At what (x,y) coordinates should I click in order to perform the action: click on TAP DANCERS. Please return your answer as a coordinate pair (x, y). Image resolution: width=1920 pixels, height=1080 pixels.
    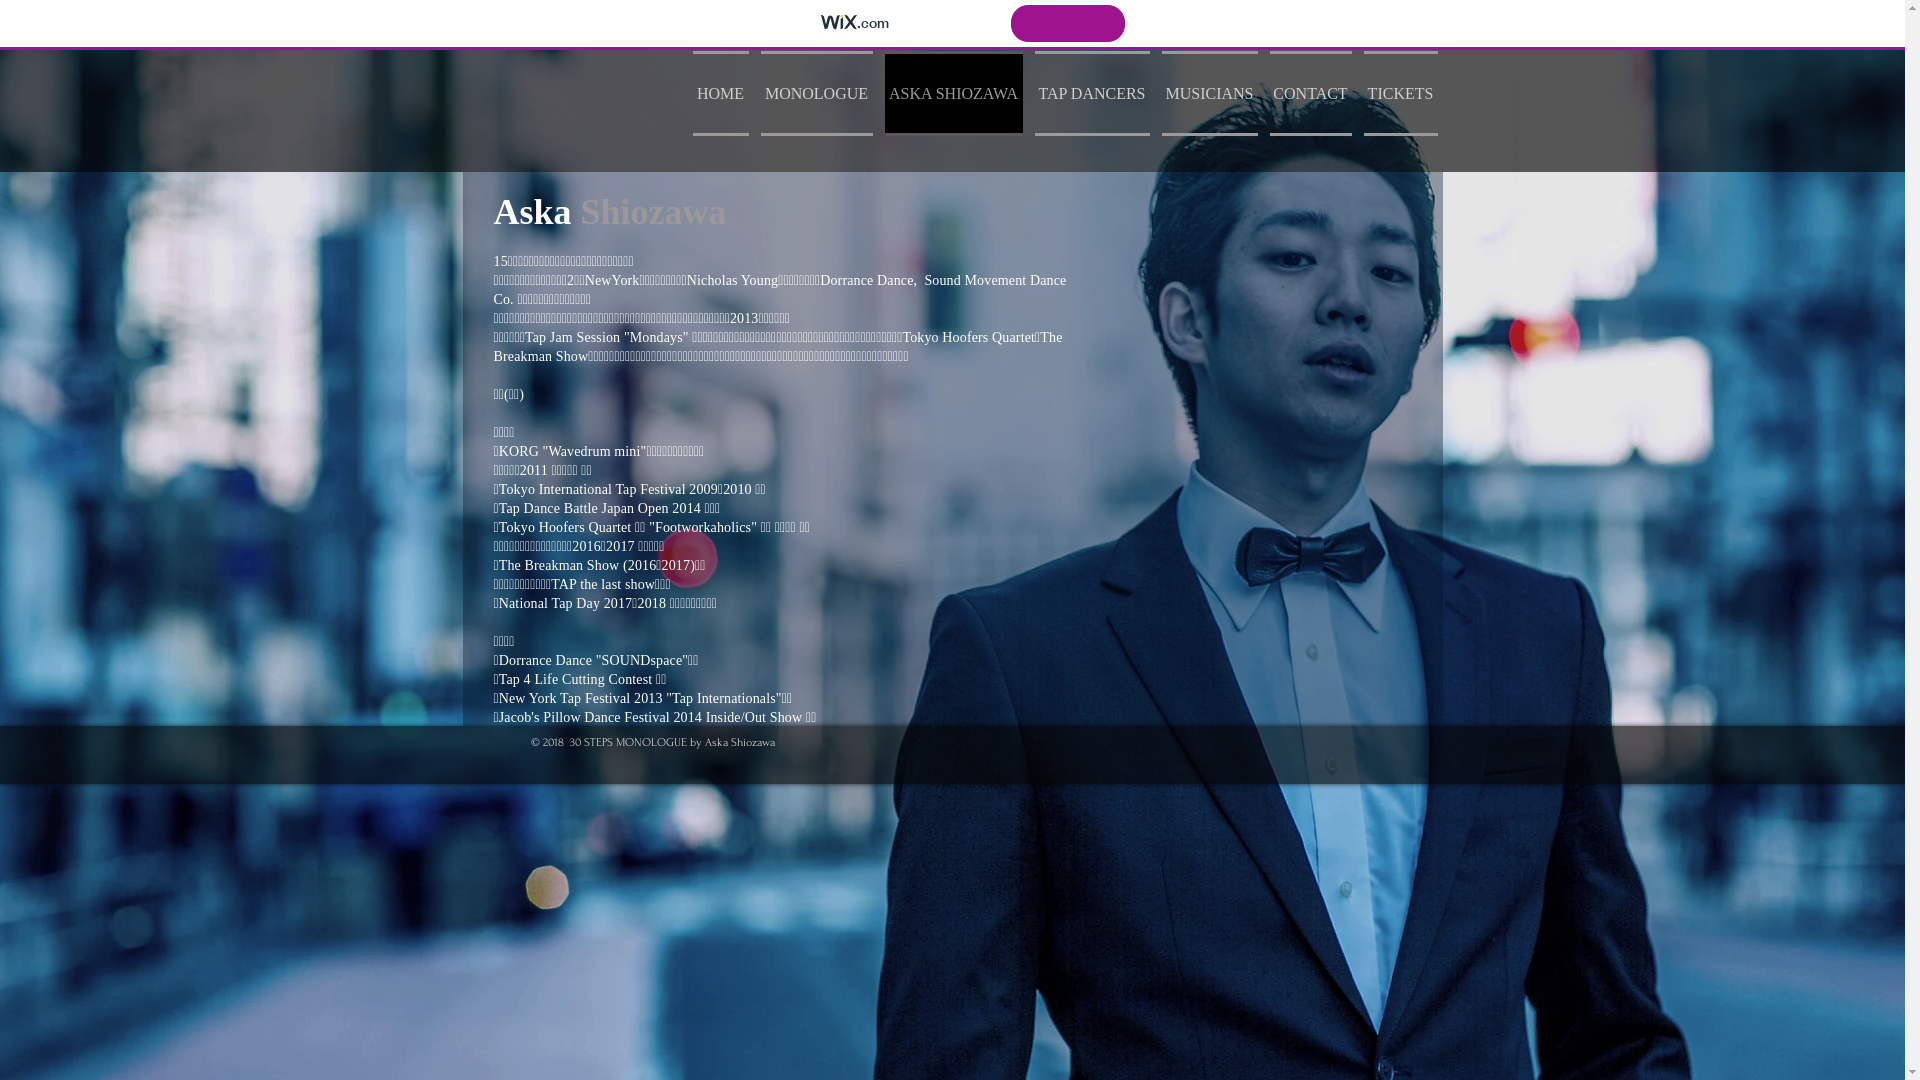
    Looking at the image, I should click on (1092, 94).